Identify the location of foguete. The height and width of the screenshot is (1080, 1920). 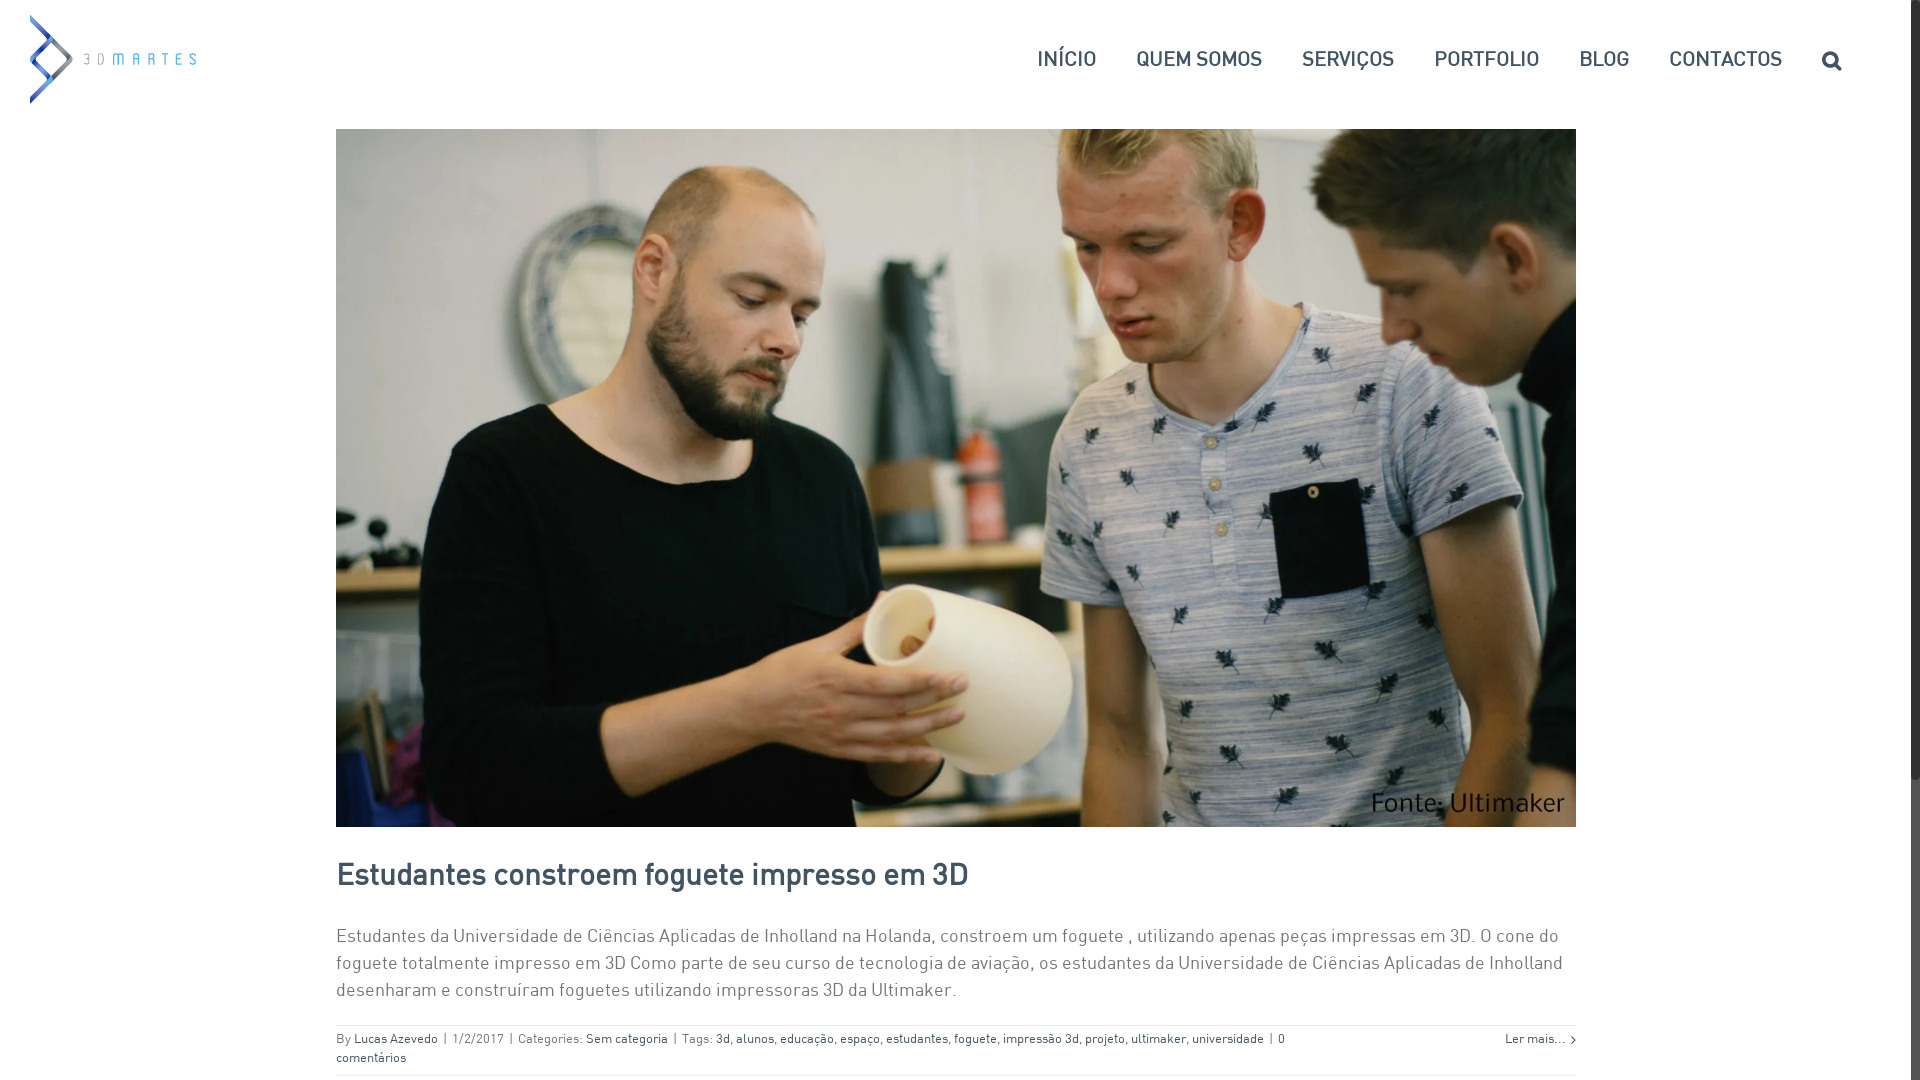
(976, 1040).